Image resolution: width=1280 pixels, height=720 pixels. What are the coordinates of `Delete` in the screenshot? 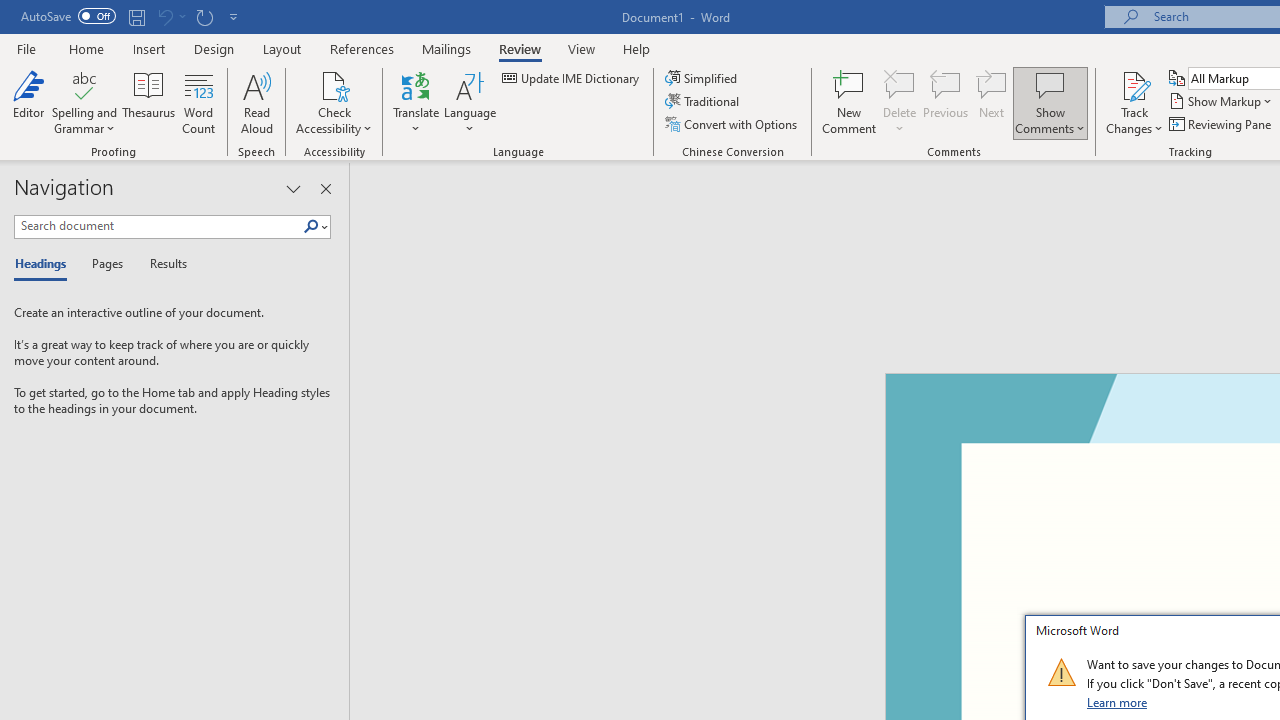 It's located at (900, 102).